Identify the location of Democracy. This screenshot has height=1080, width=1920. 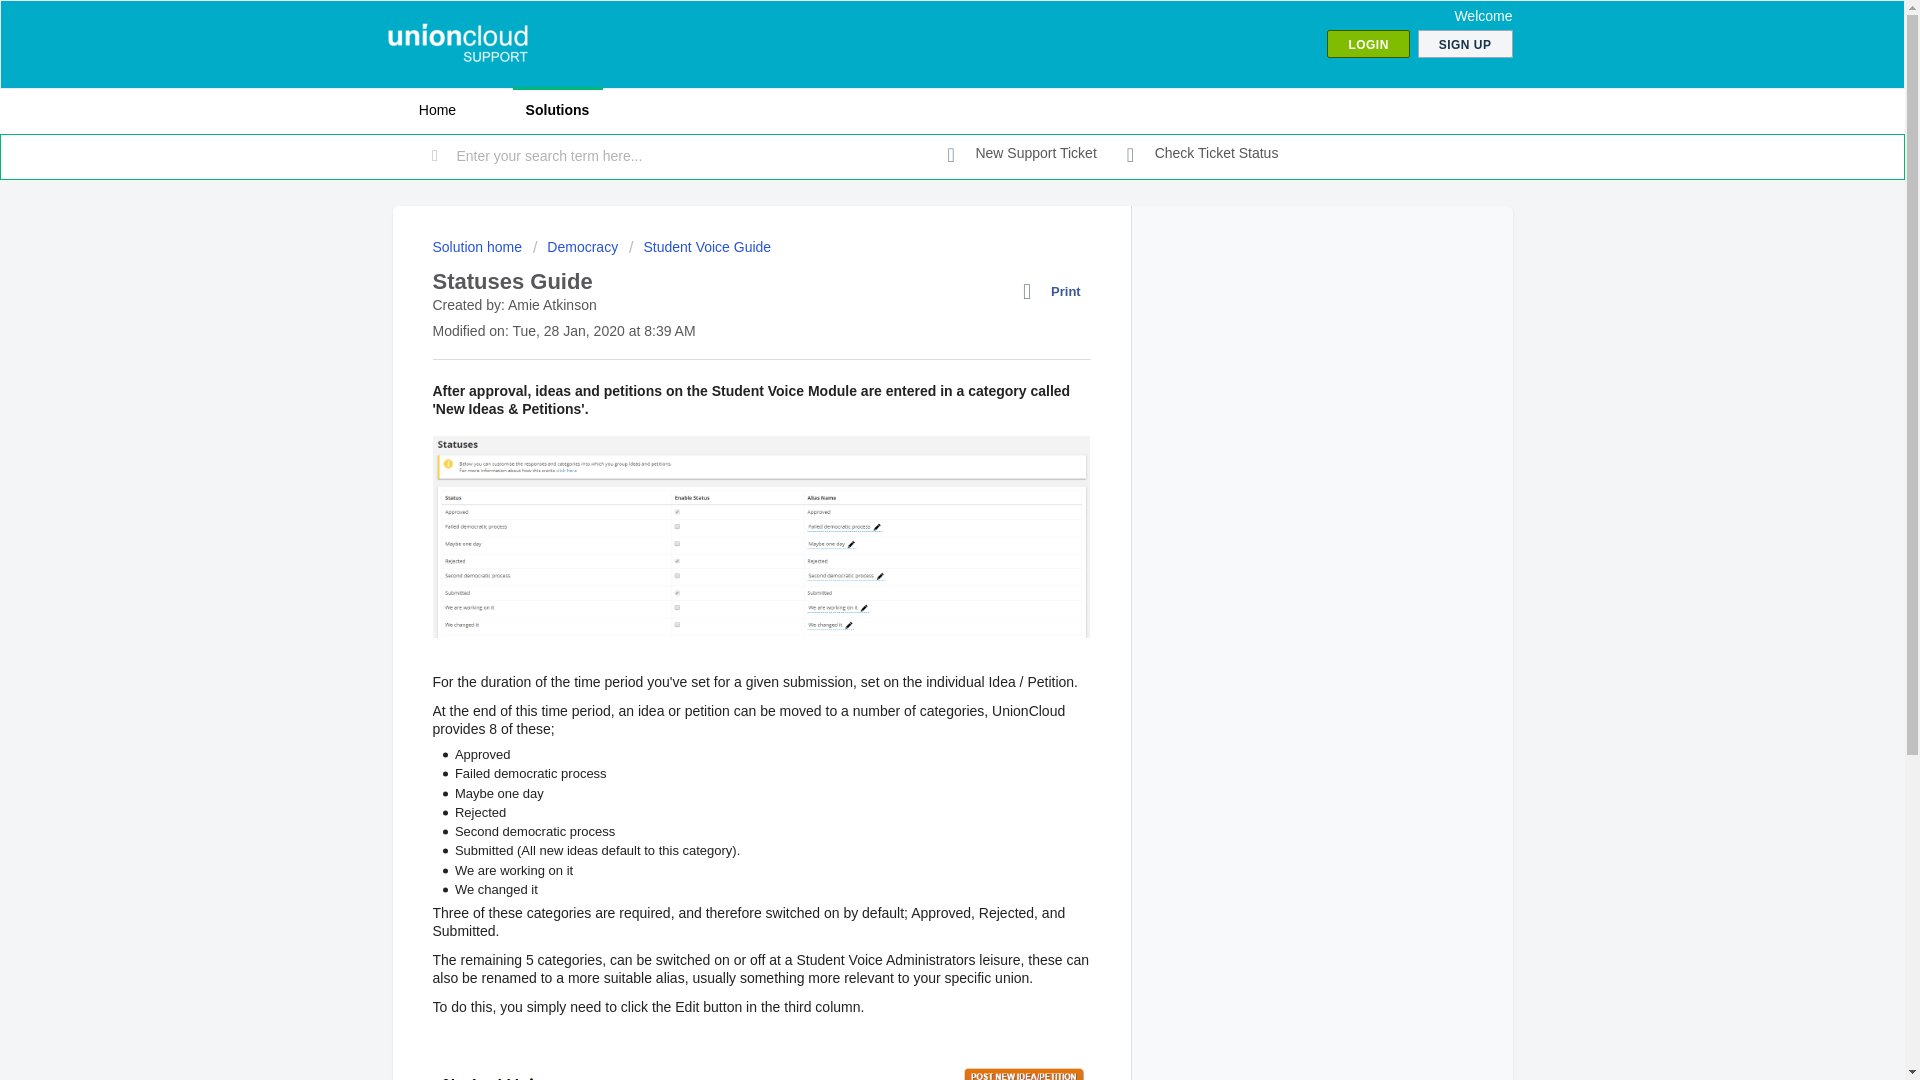
(576, 246).